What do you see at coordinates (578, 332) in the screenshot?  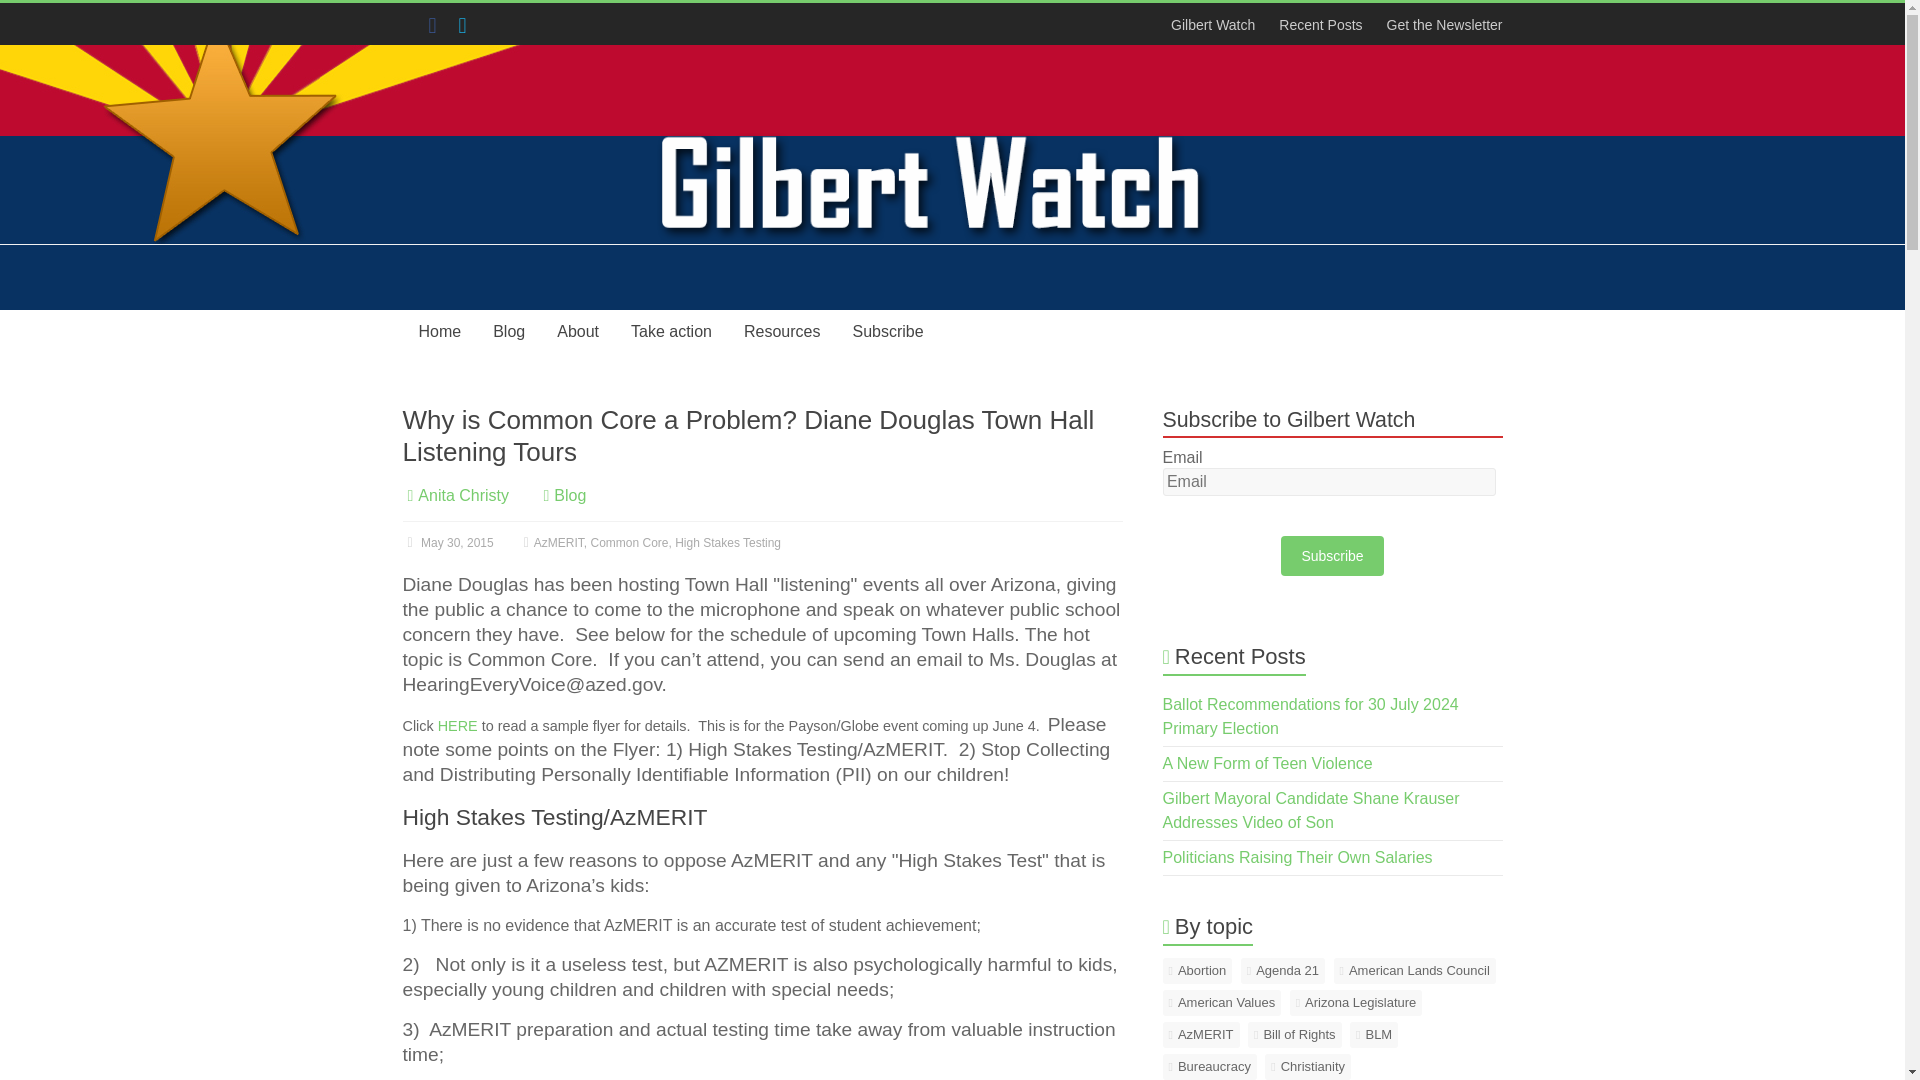 I see `About` at bounding box center [578, 332].